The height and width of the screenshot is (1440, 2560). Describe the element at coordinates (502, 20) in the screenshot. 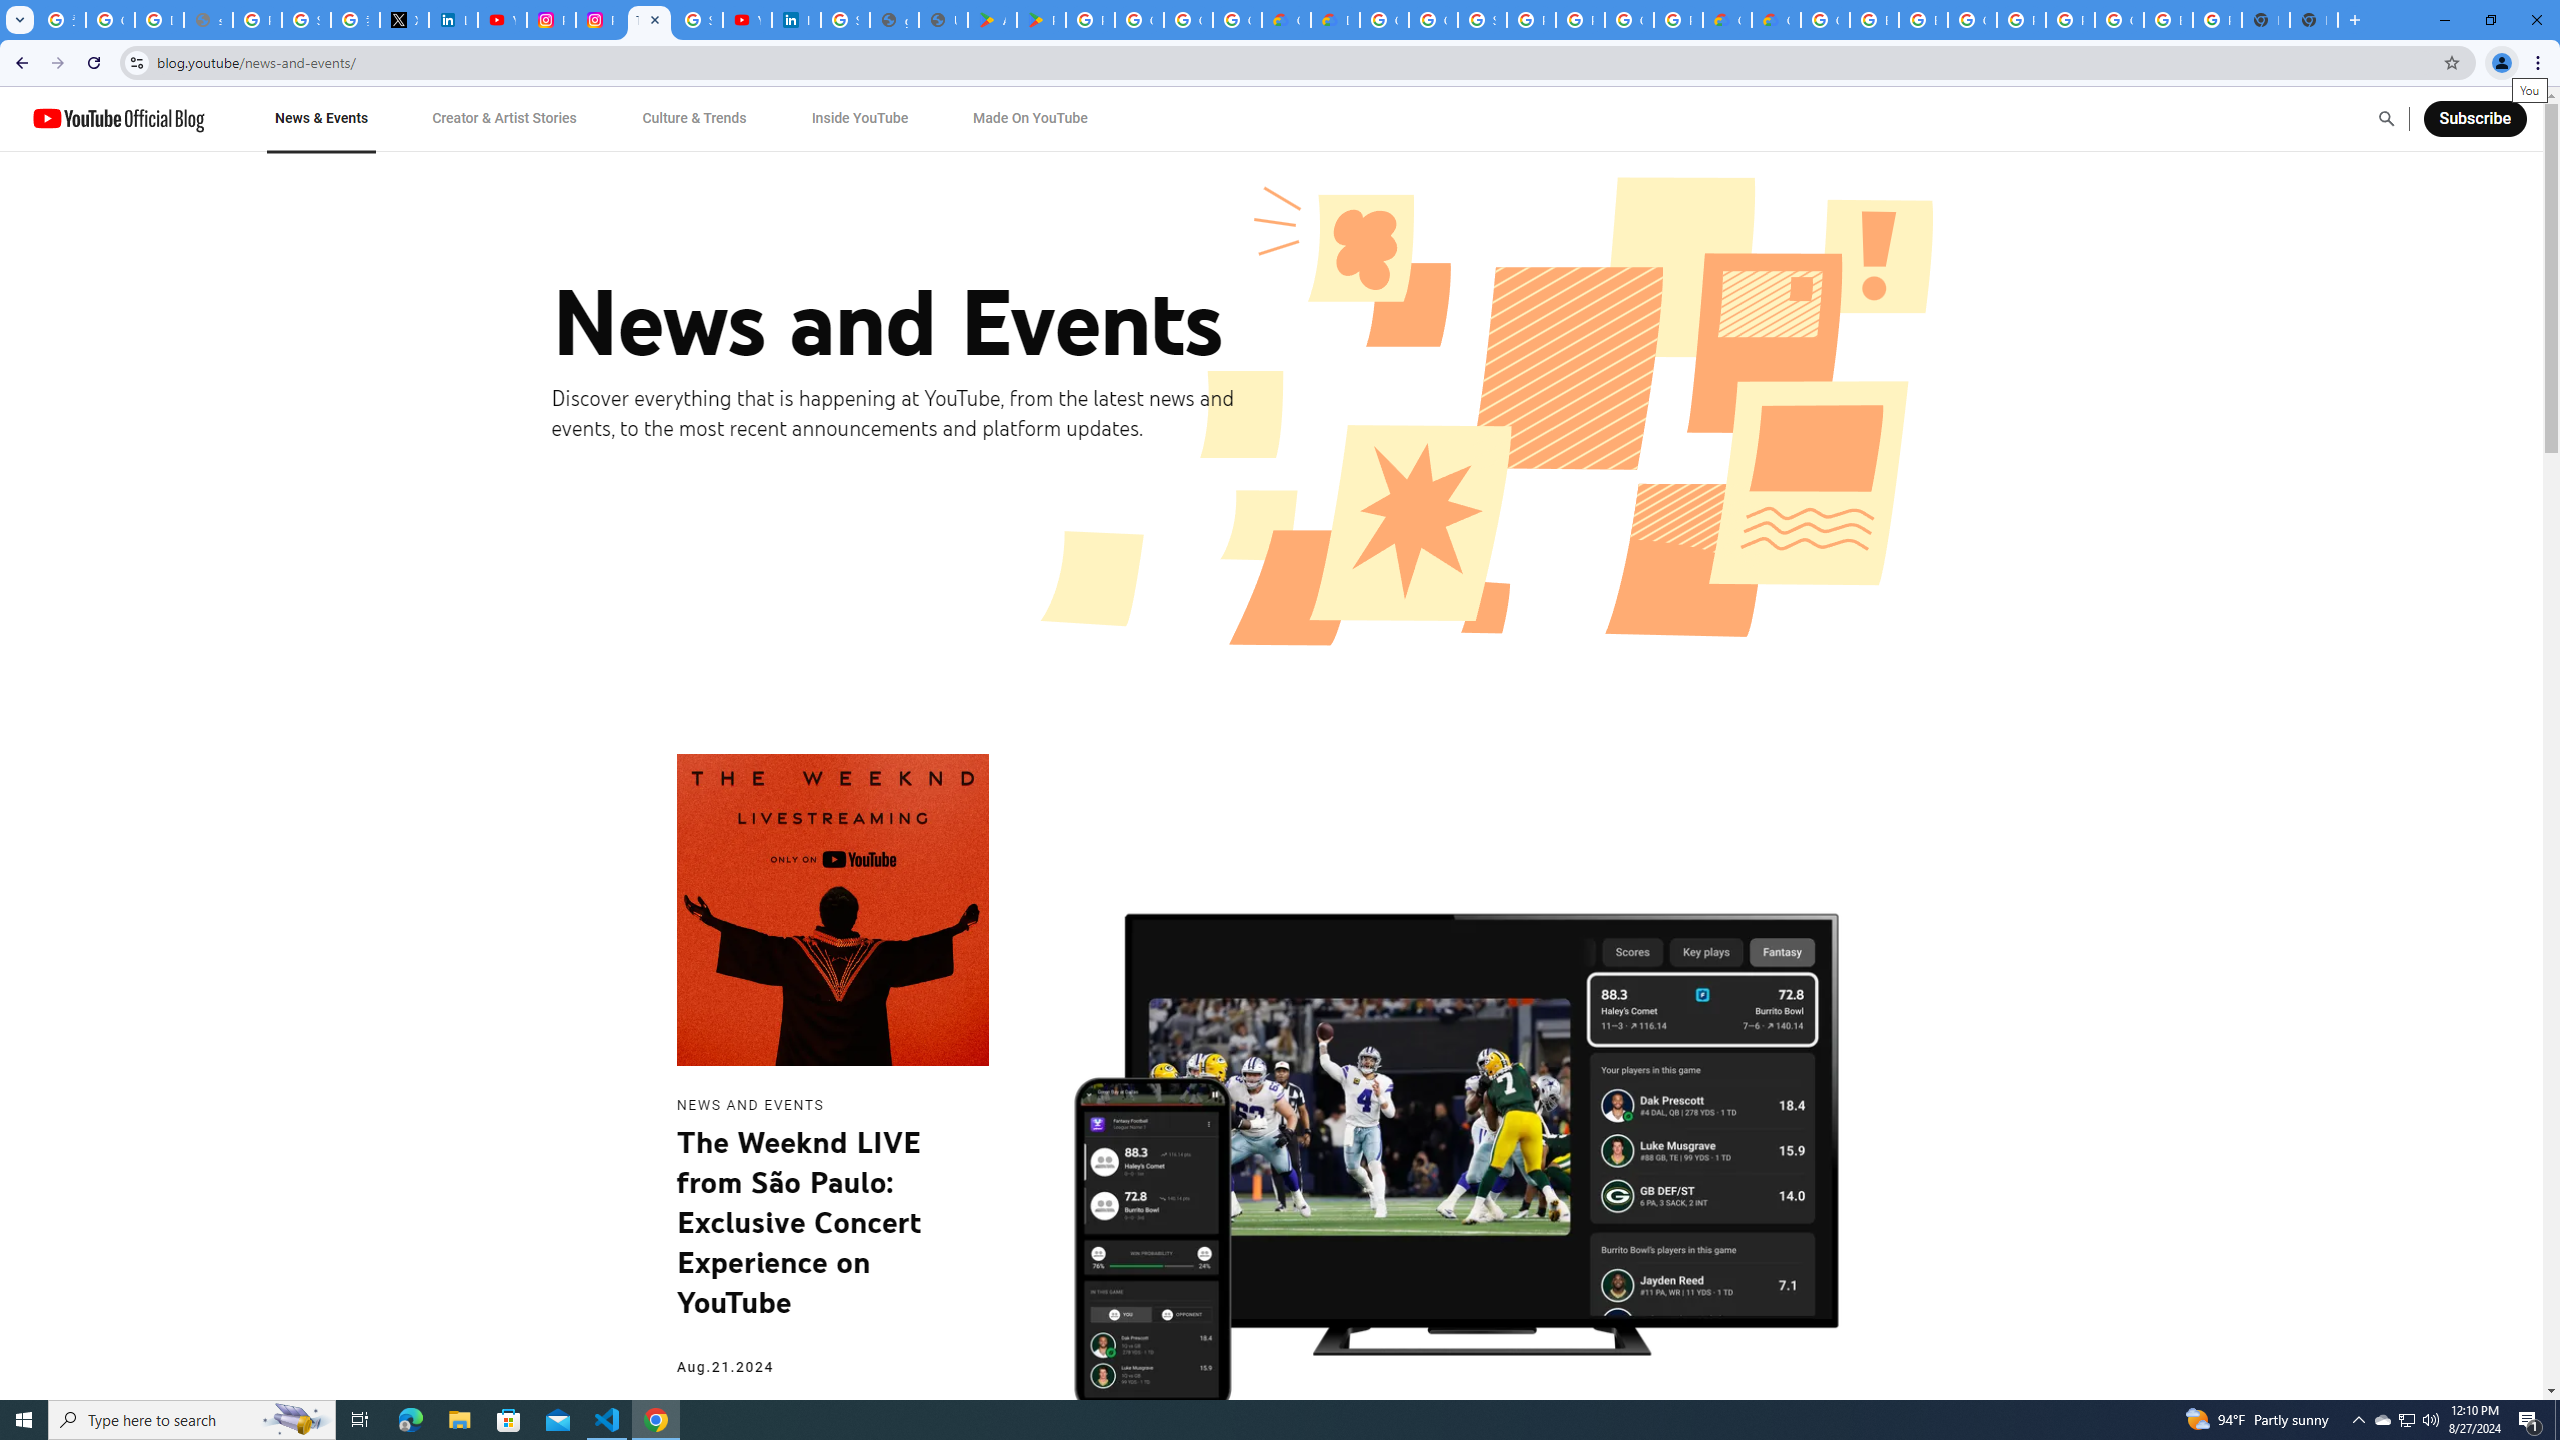

I see `YouTube Content Monetization Policies - How YouTube Works` at that location.